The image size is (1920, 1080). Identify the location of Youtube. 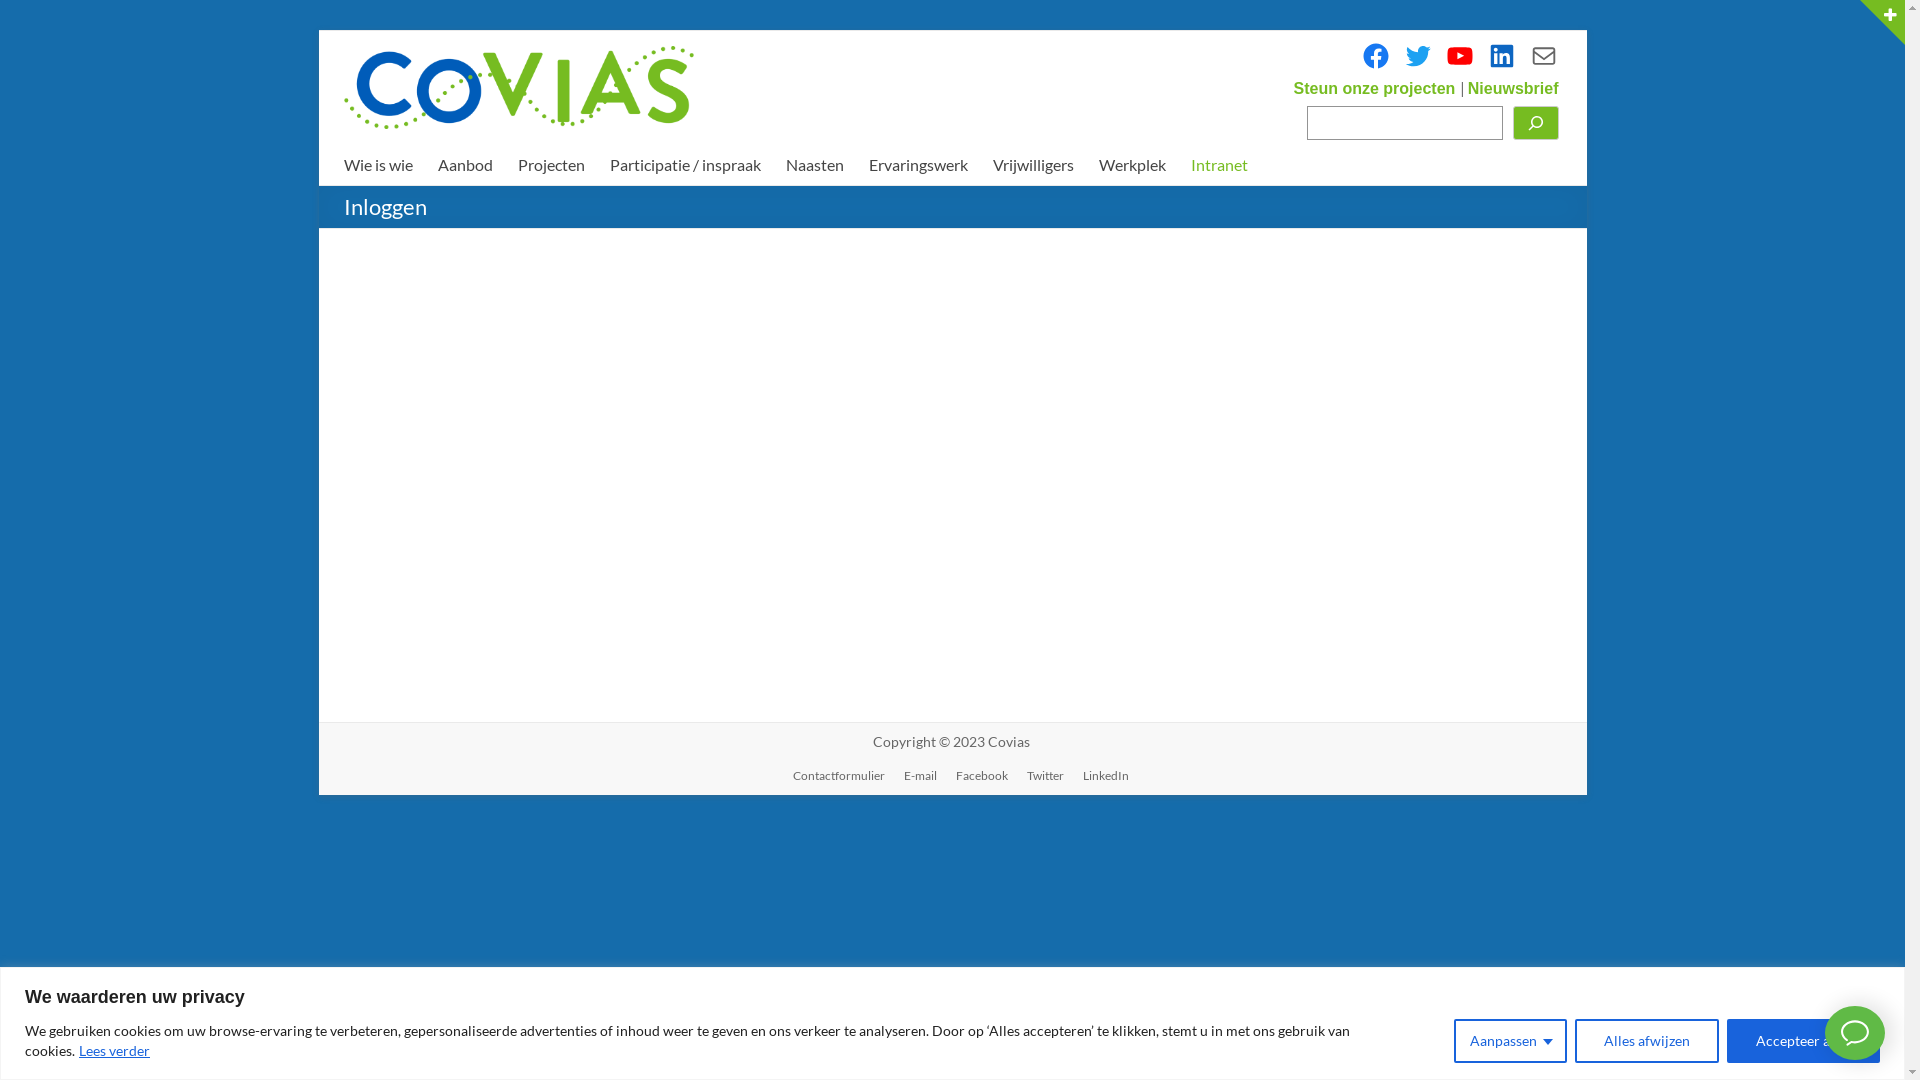
(1459, 56).